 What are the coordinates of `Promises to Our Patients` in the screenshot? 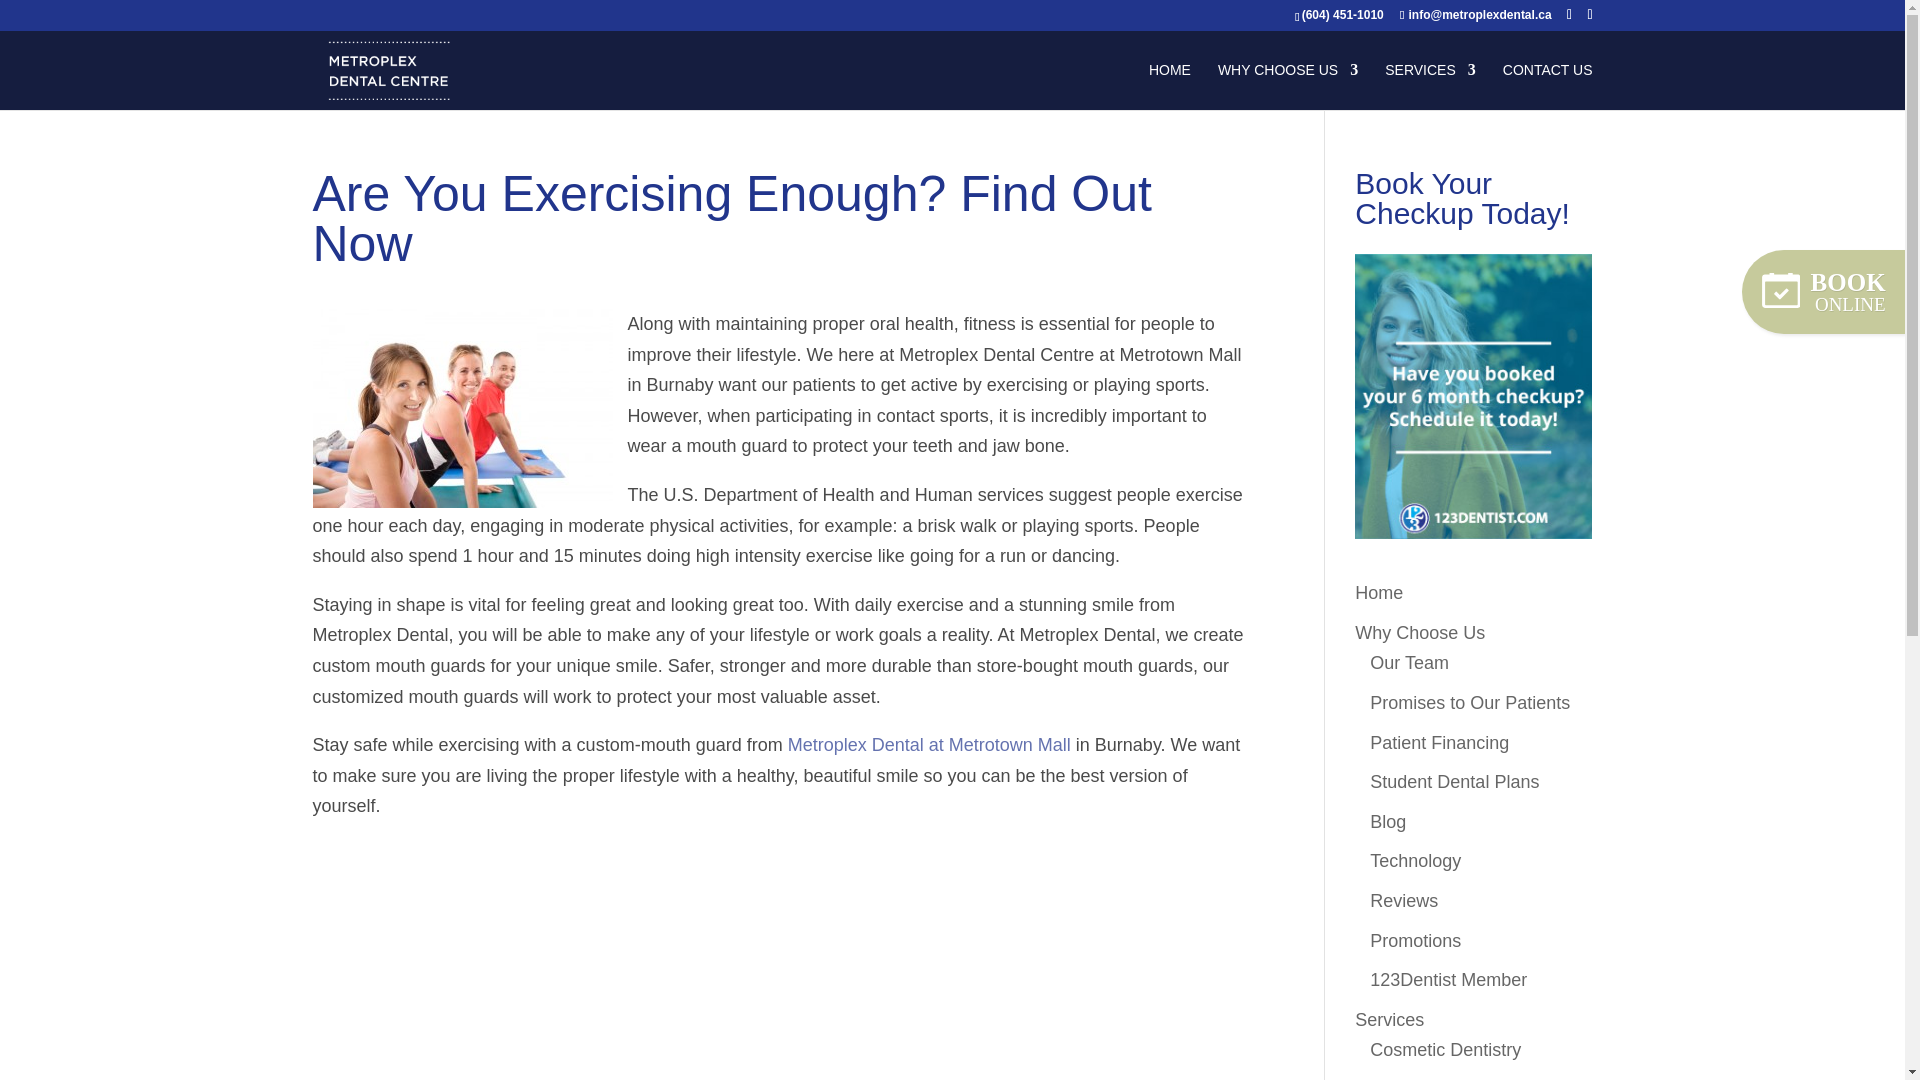 It's located at (1470, 702).